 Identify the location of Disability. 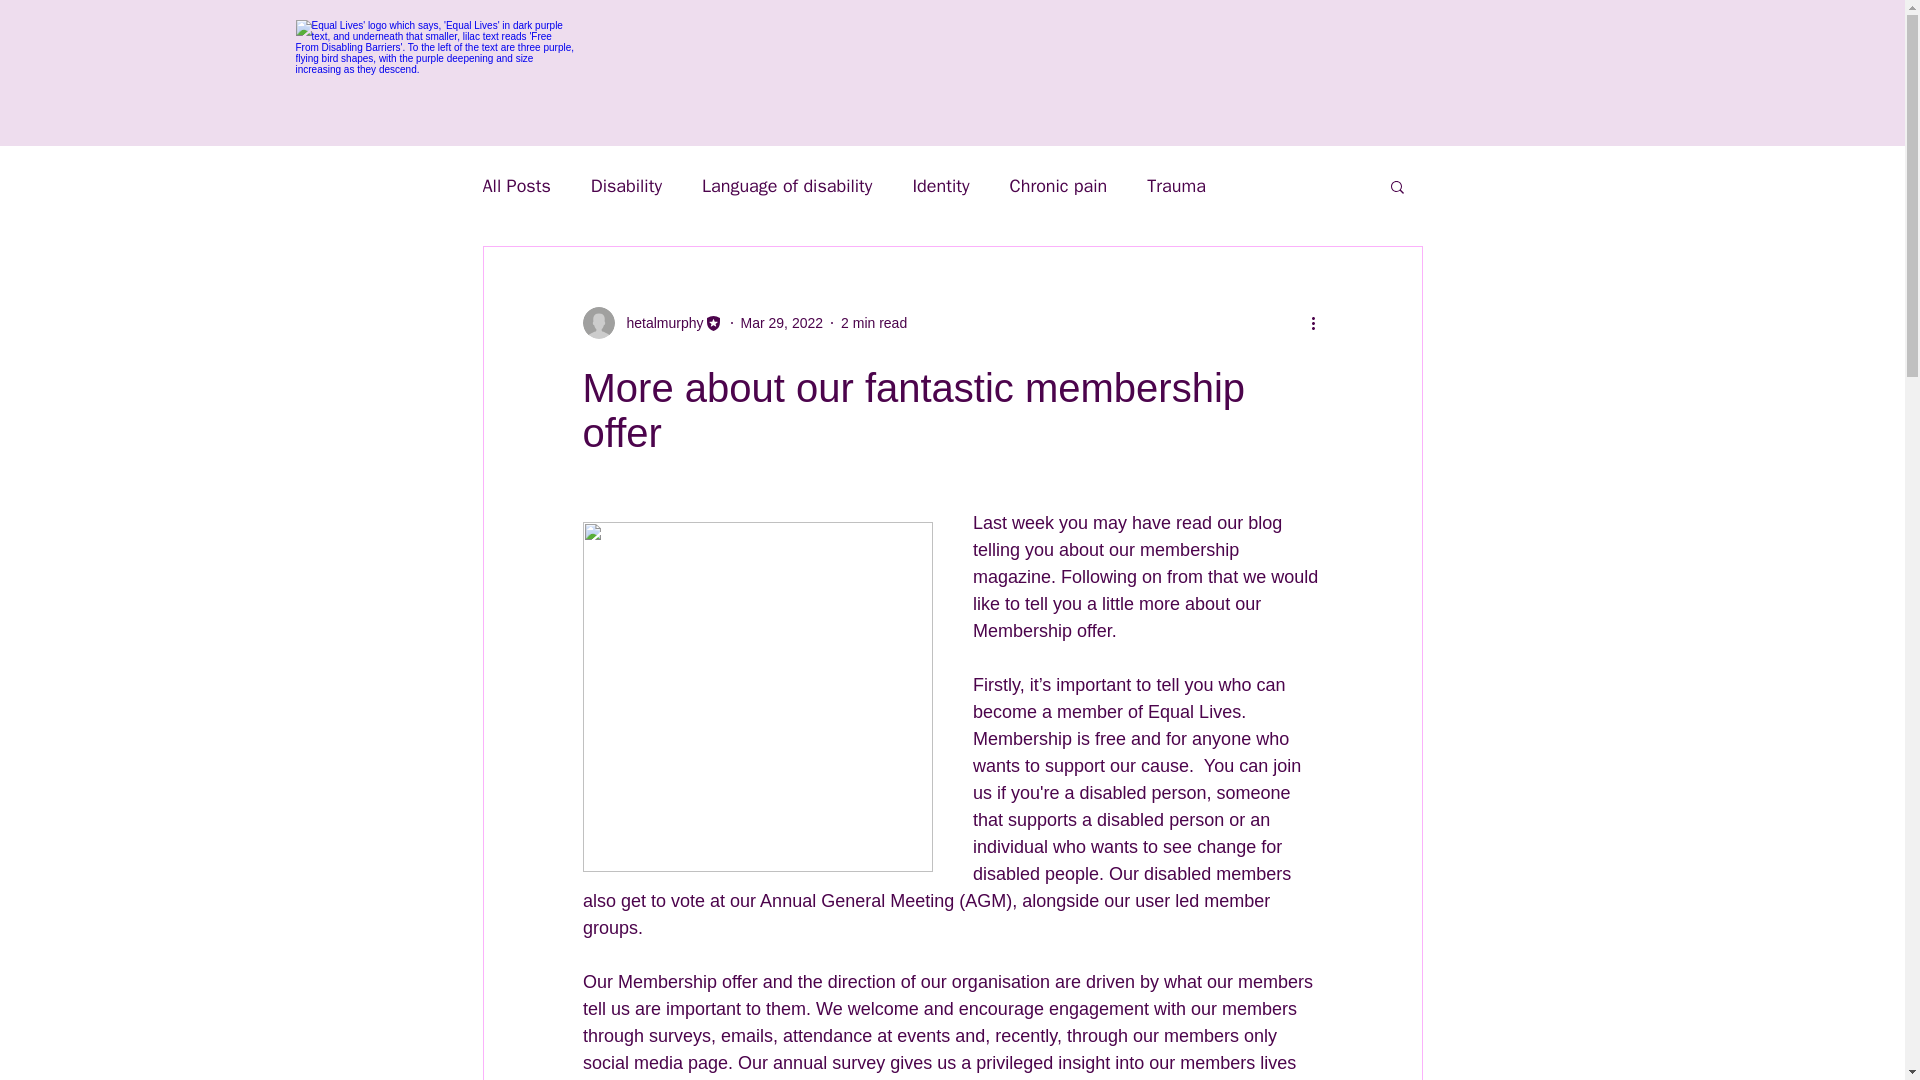
(626, 185).